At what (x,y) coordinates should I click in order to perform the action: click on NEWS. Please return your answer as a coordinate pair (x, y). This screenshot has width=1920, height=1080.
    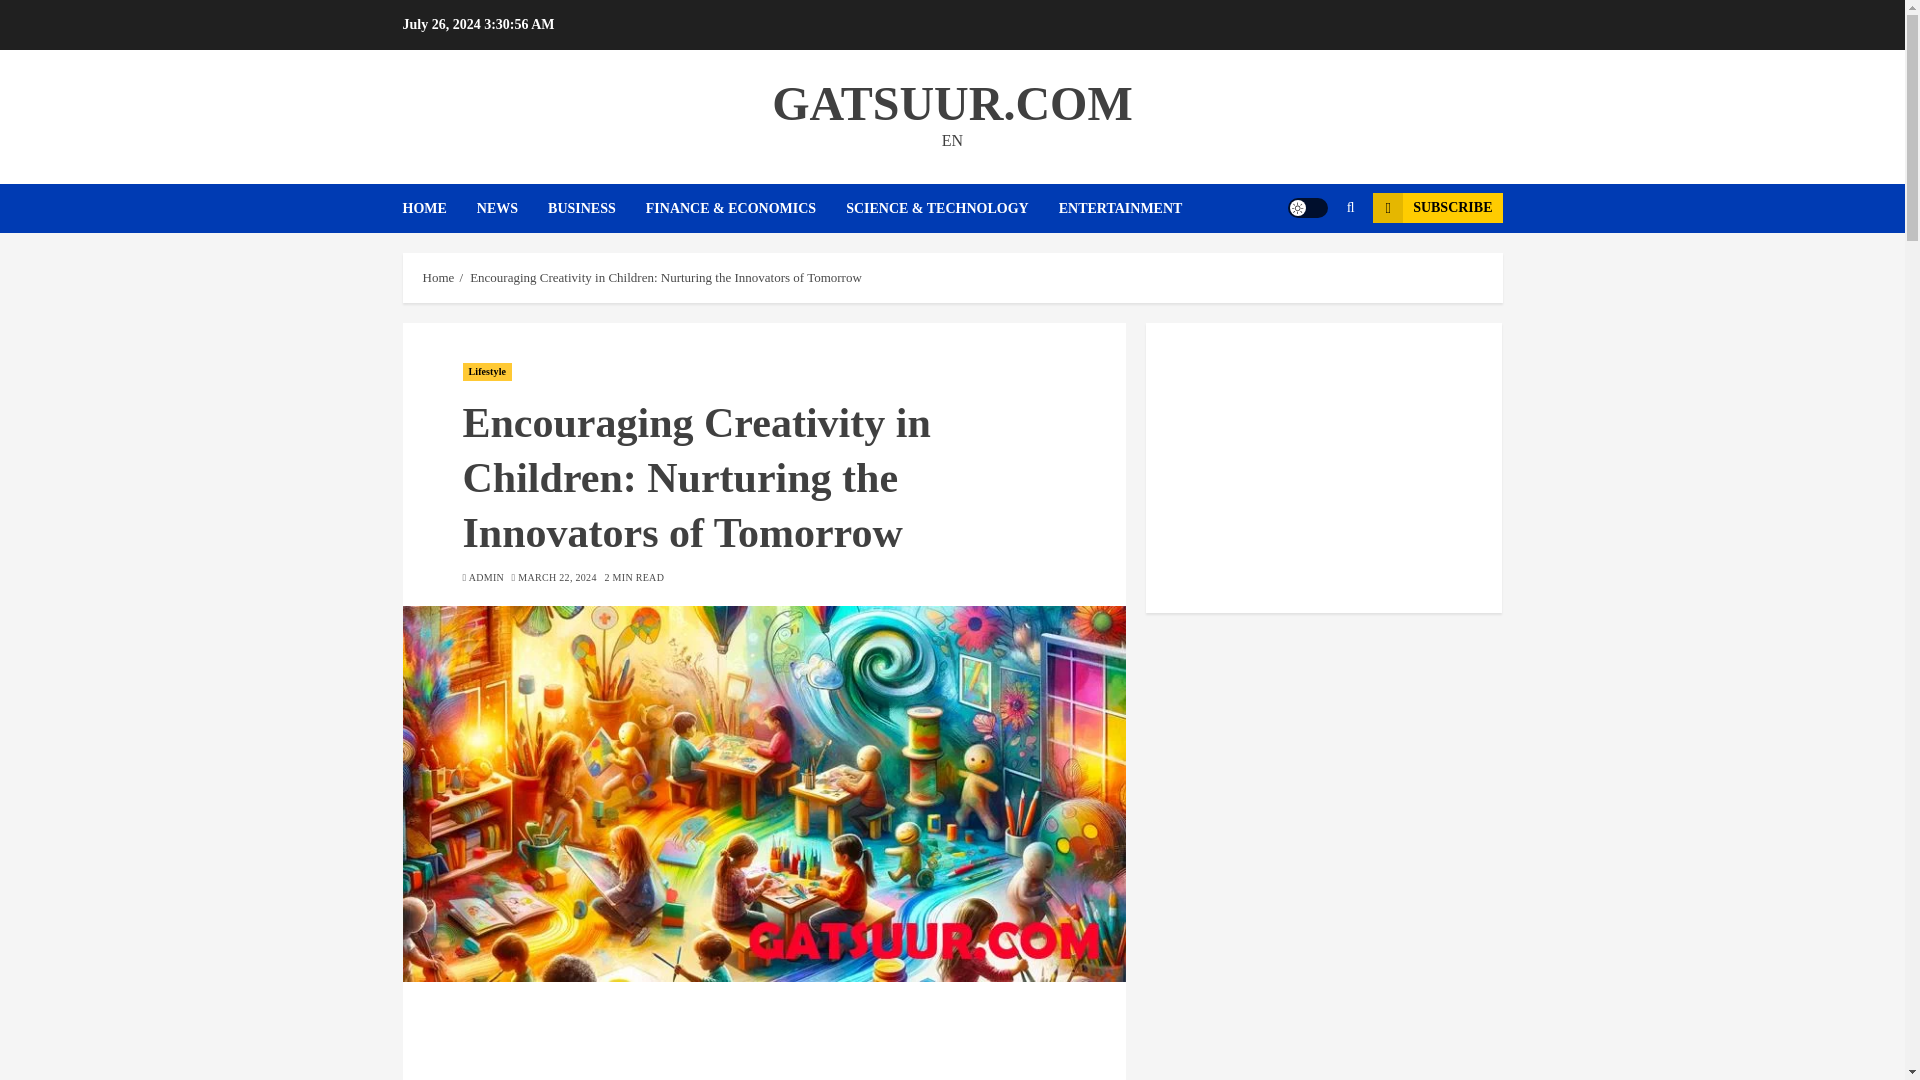
    Looking at the image, I should click on (512, 208).